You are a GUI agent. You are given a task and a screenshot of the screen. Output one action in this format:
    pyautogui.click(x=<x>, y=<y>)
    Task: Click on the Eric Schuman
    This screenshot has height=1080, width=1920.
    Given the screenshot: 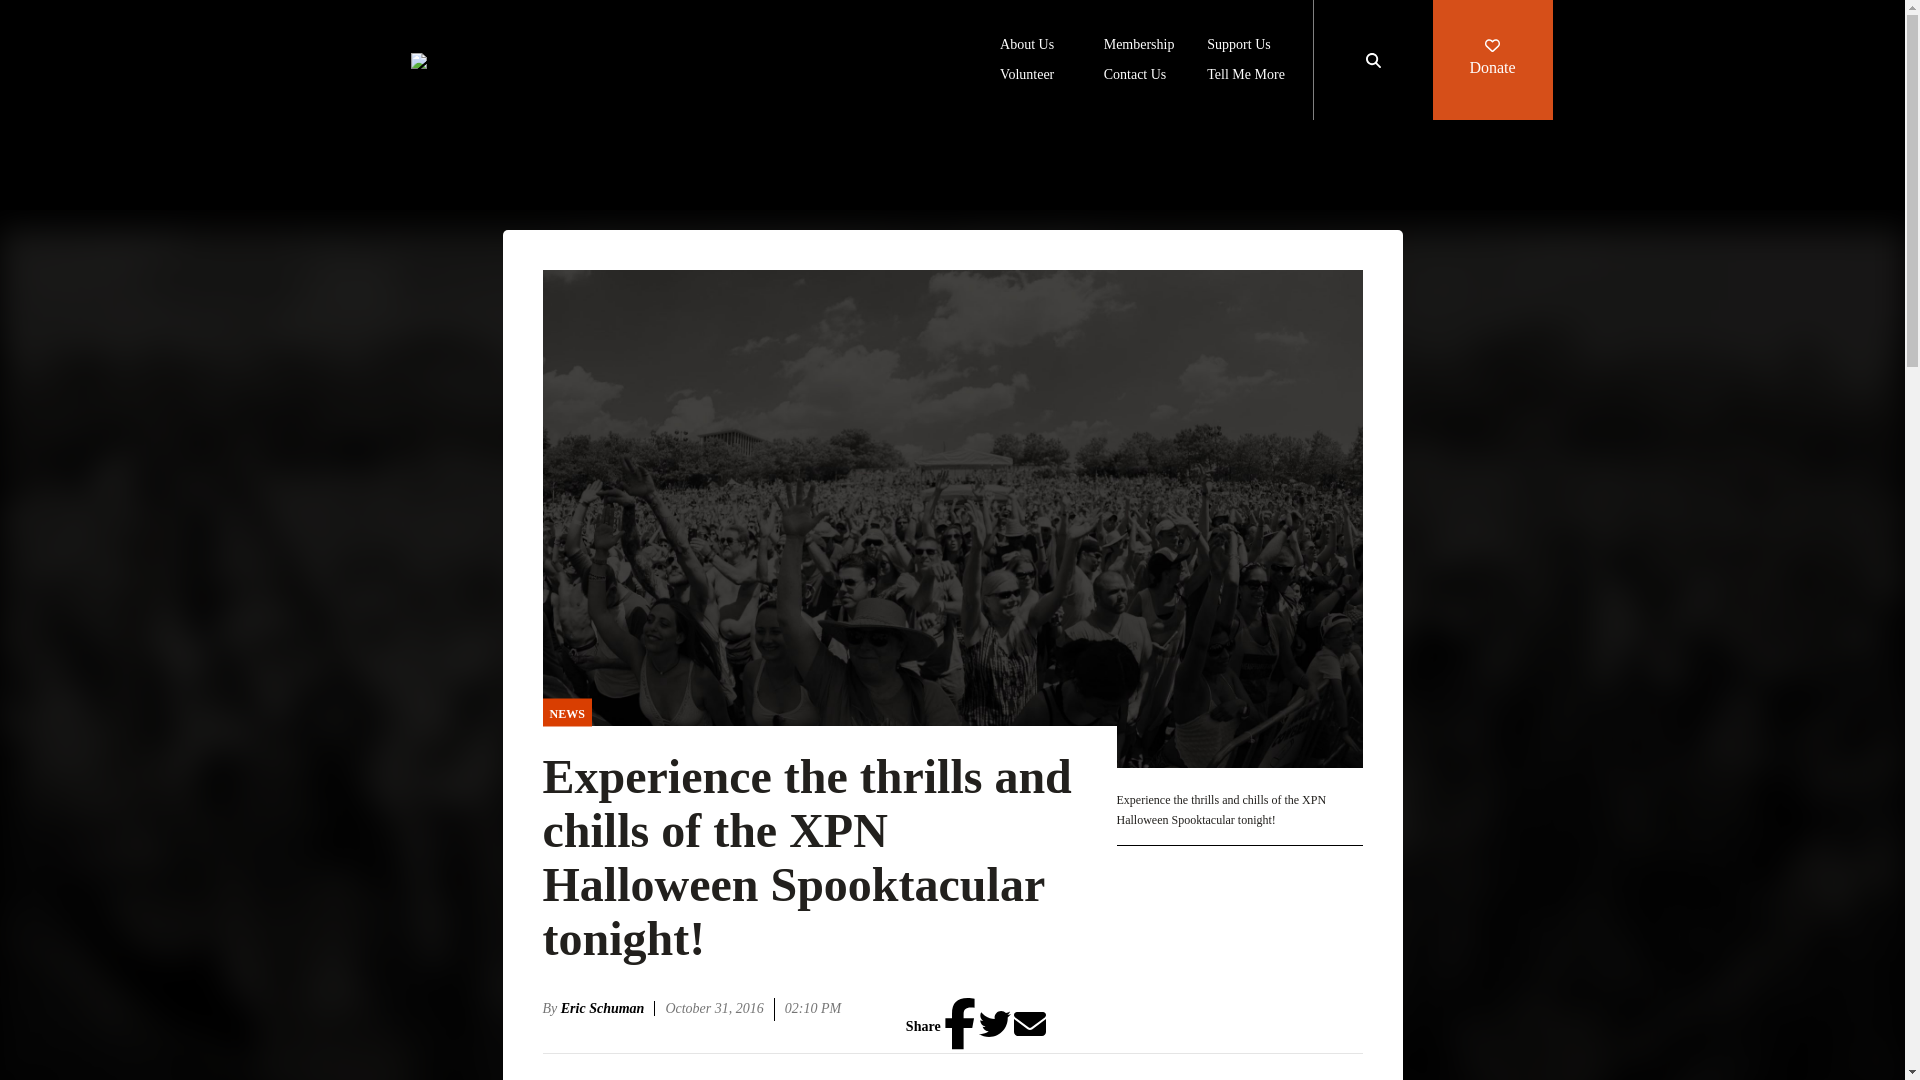 What is the action you would take?
    pyautogui.click(x=608, y=1008)
    